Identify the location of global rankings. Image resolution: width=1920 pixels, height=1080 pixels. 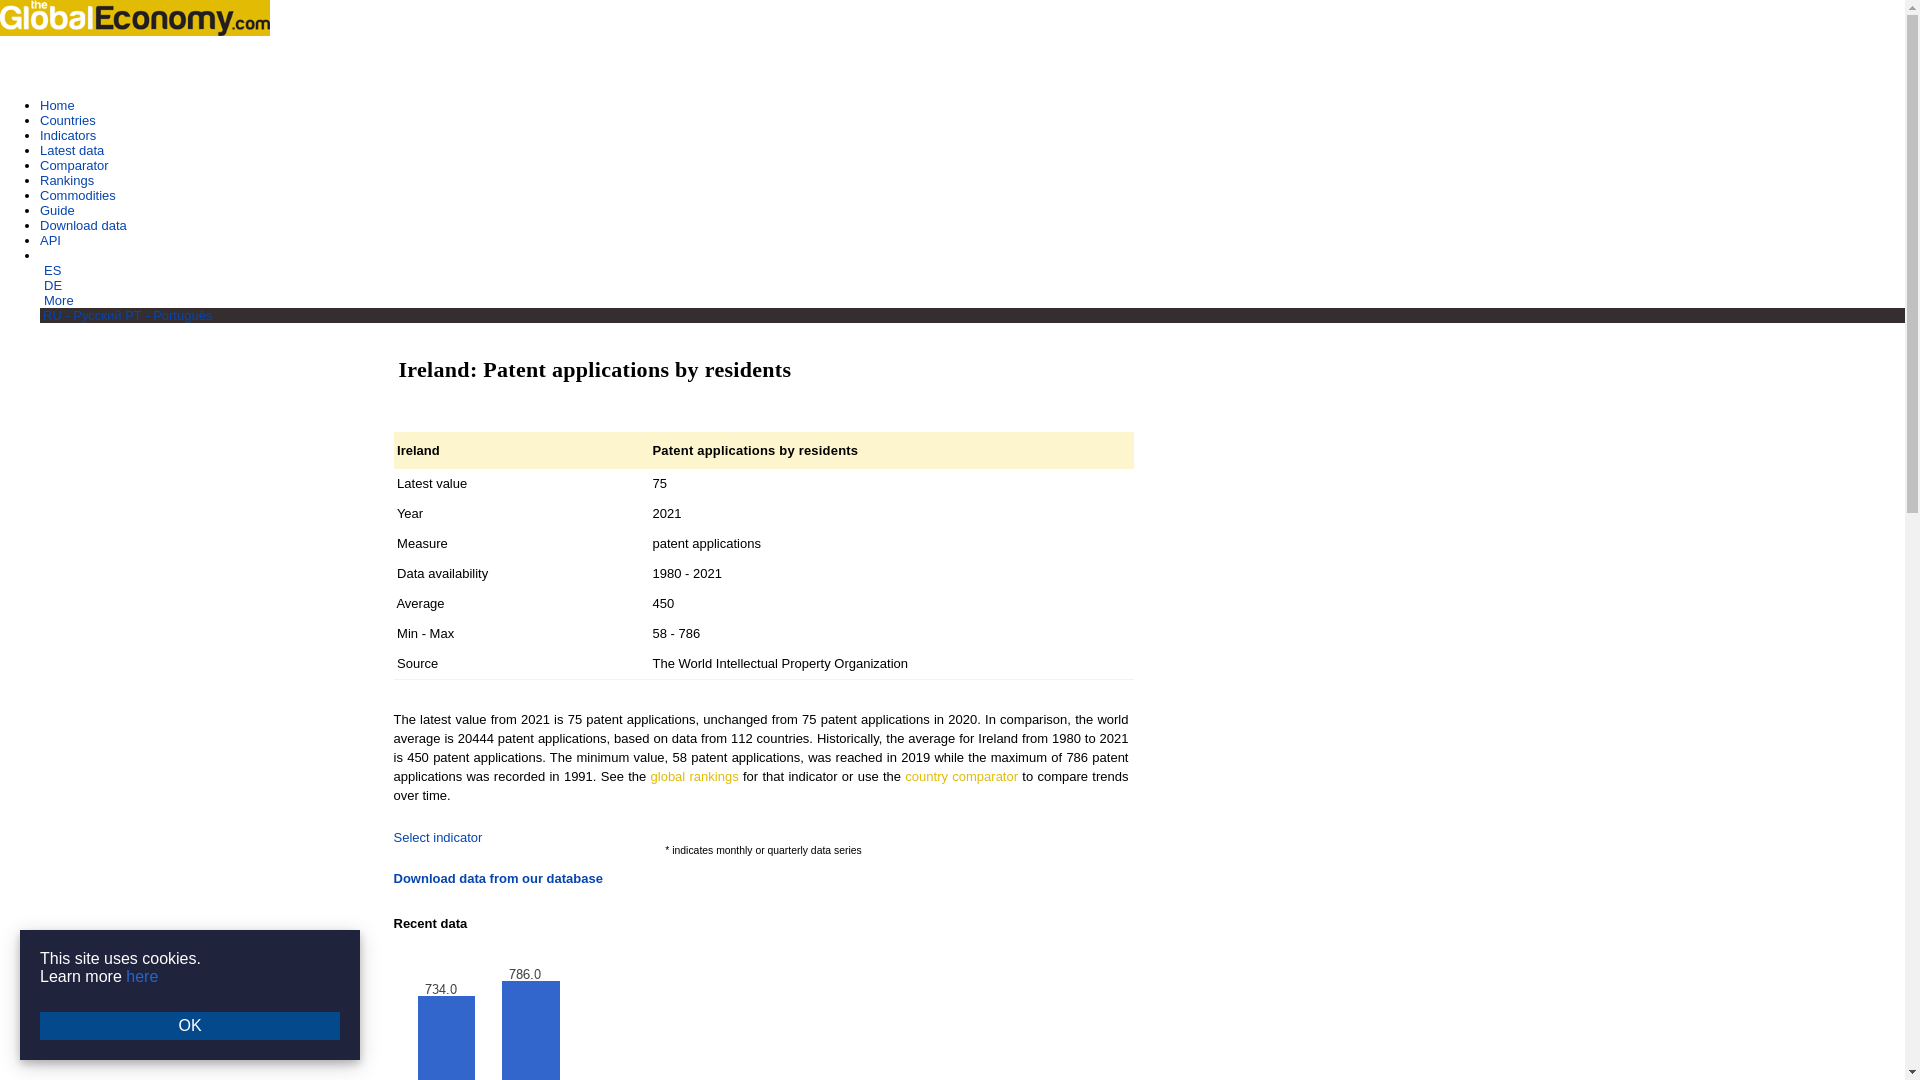
(694, 776).